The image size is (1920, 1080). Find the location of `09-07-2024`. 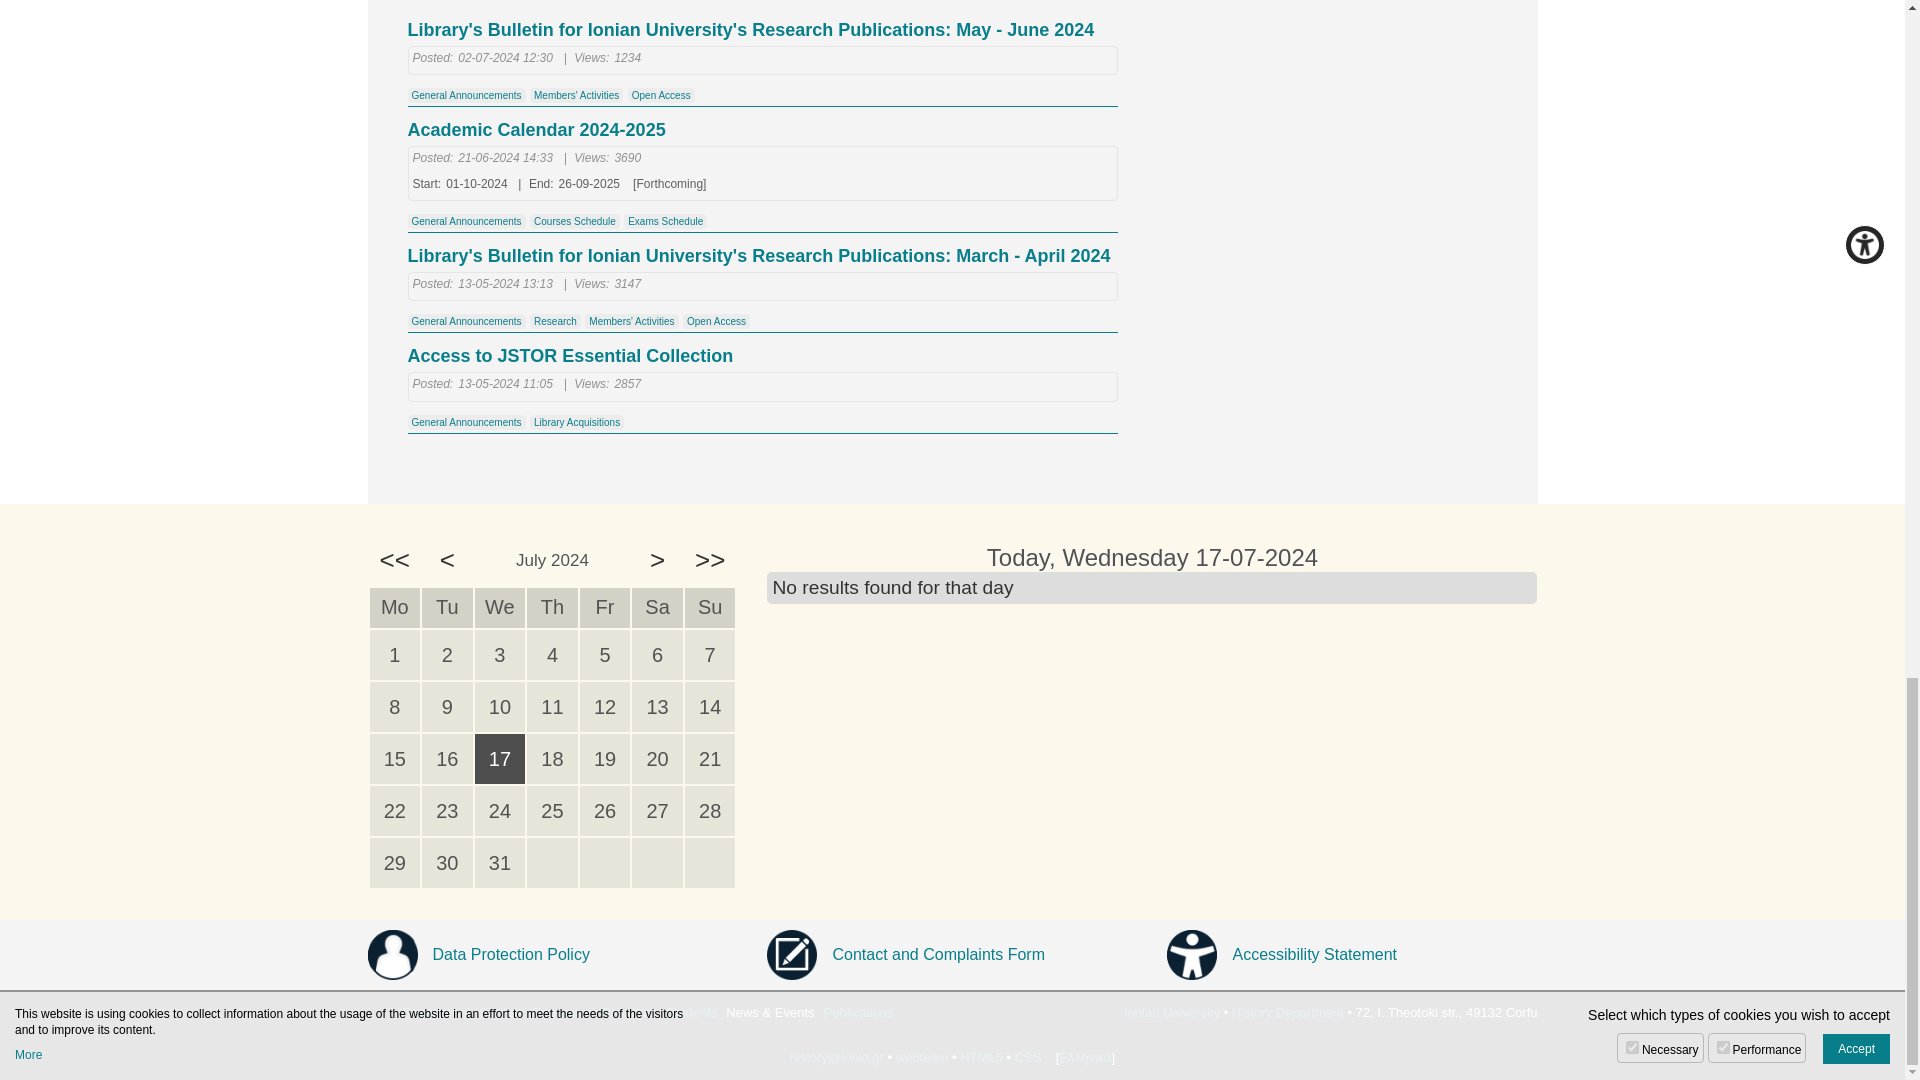

09-07-2024 is located at coordinates (447, 706).